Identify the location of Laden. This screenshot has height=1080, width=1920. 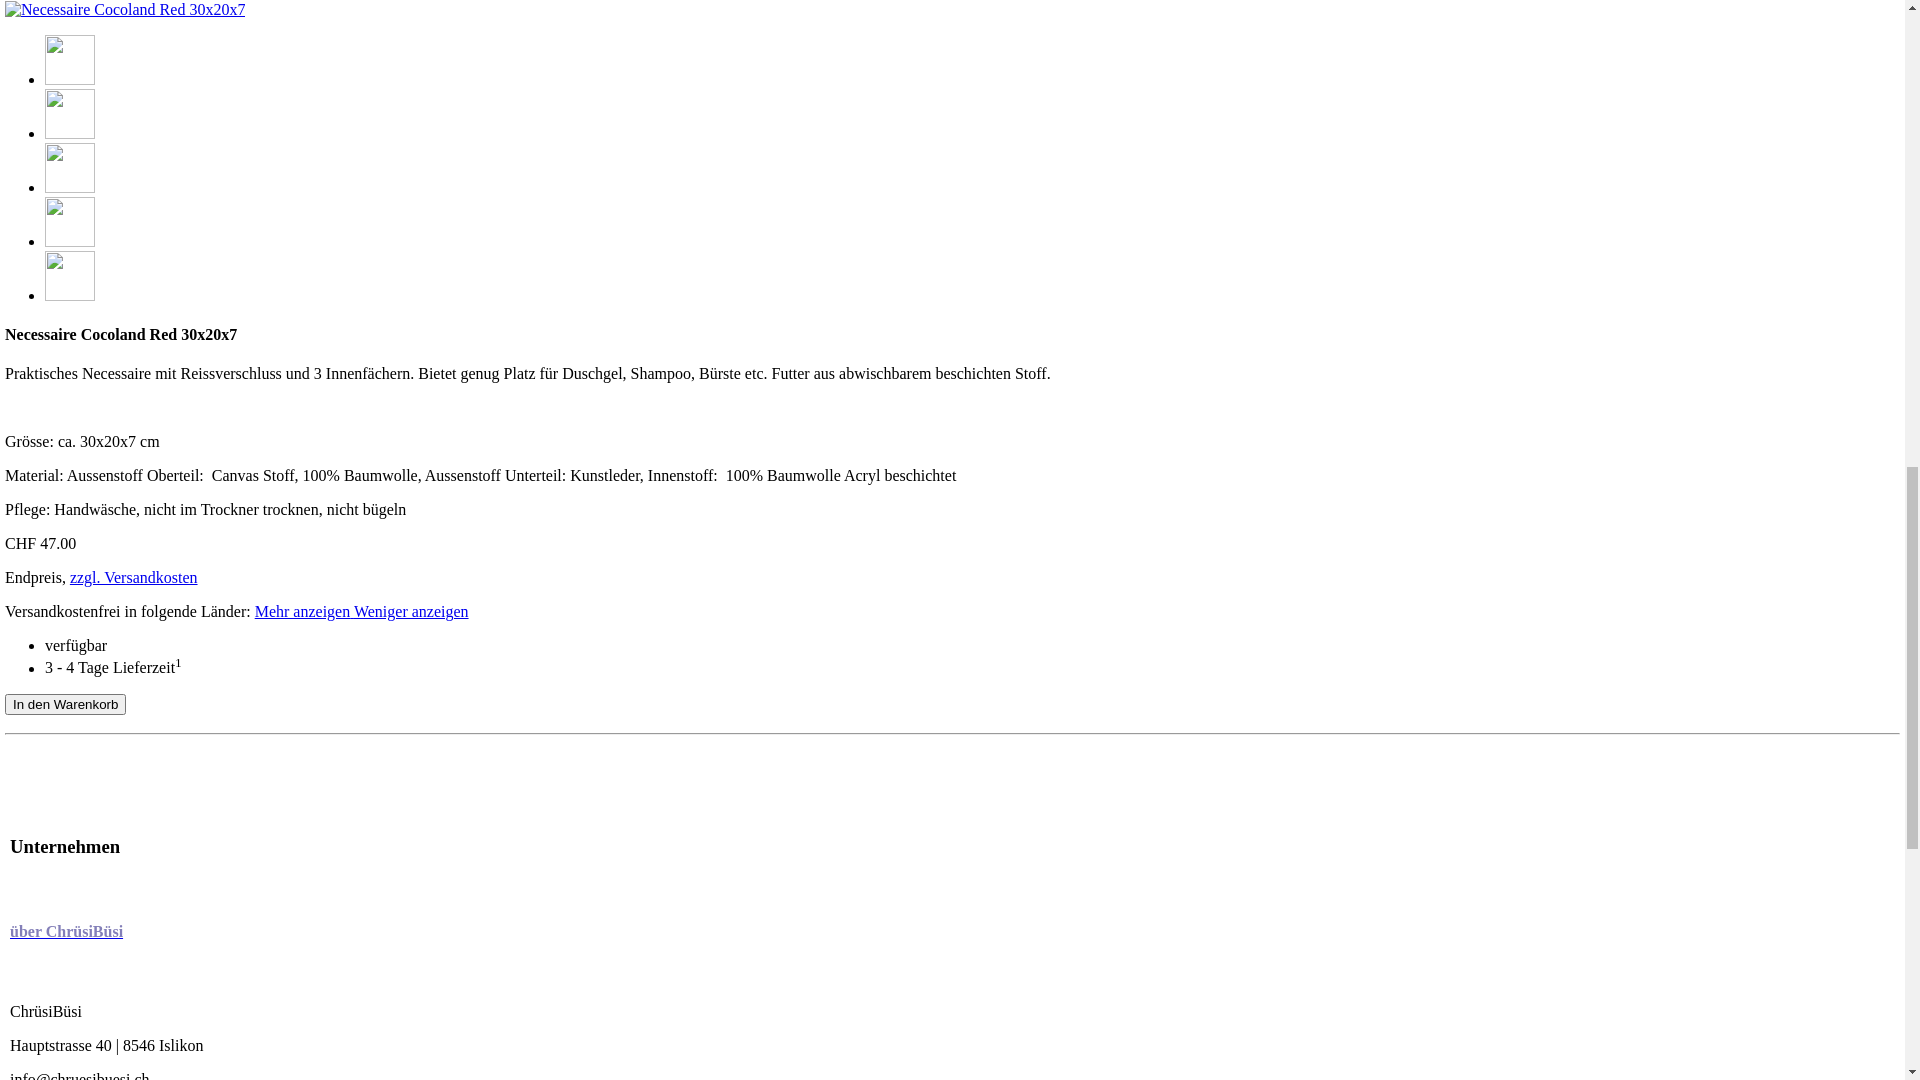
(100, 764).